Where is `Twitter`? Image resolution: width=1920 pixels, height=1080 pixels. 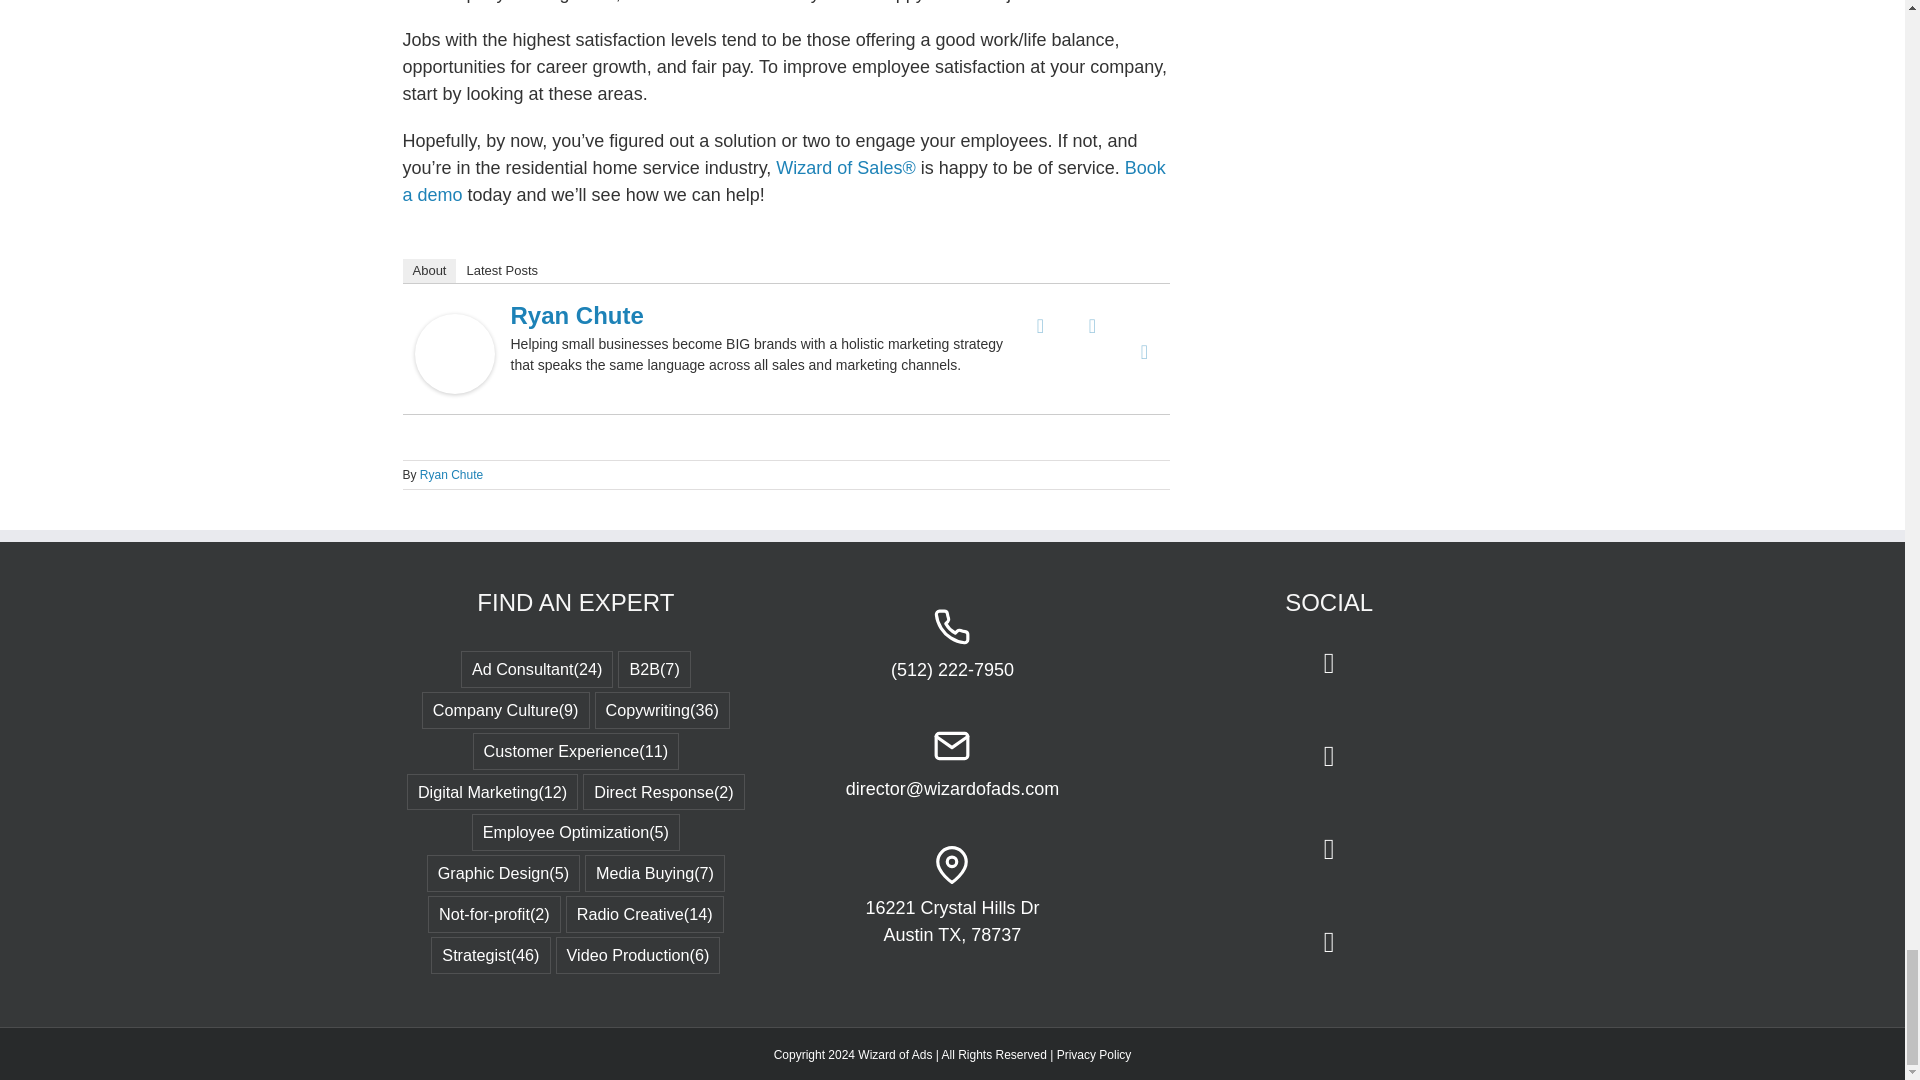 Twitter is located at coordinates (1066, 319).